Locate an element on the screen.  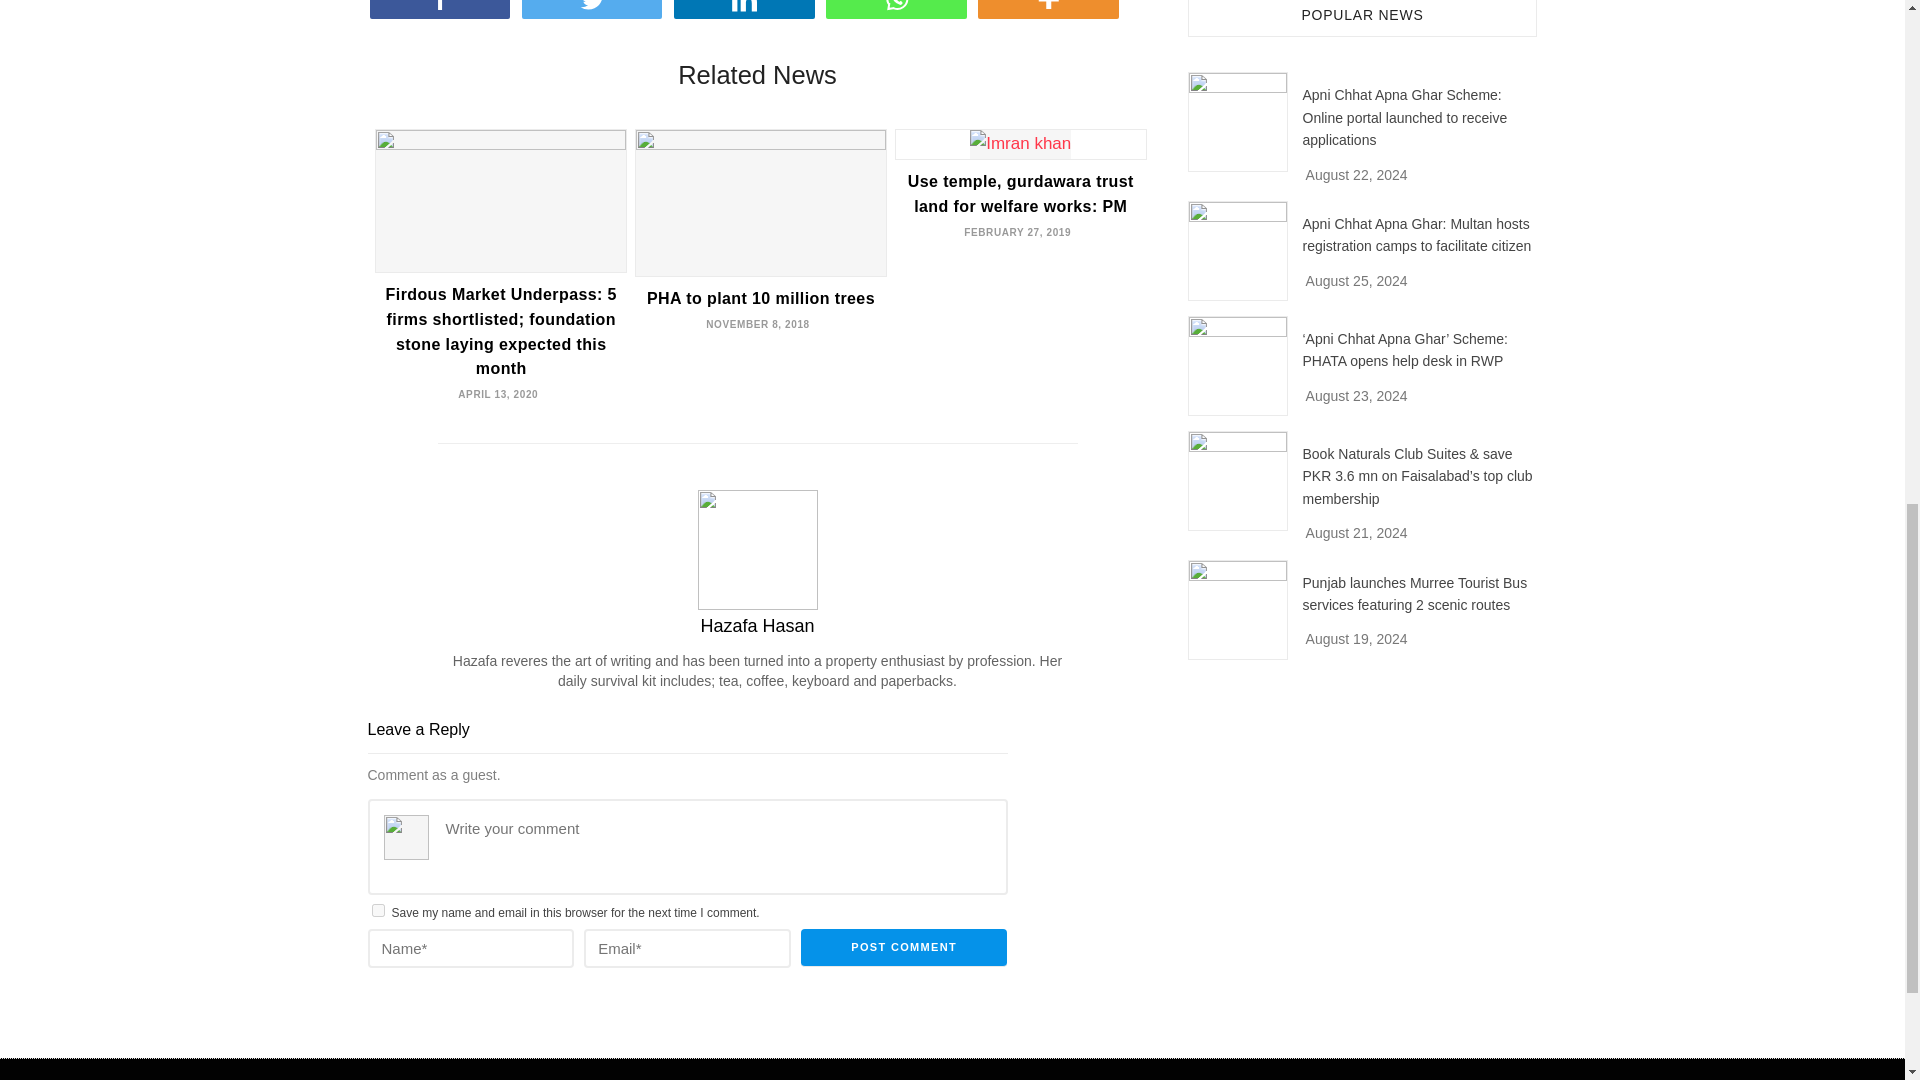
yes is located at coordinates (378, 910).